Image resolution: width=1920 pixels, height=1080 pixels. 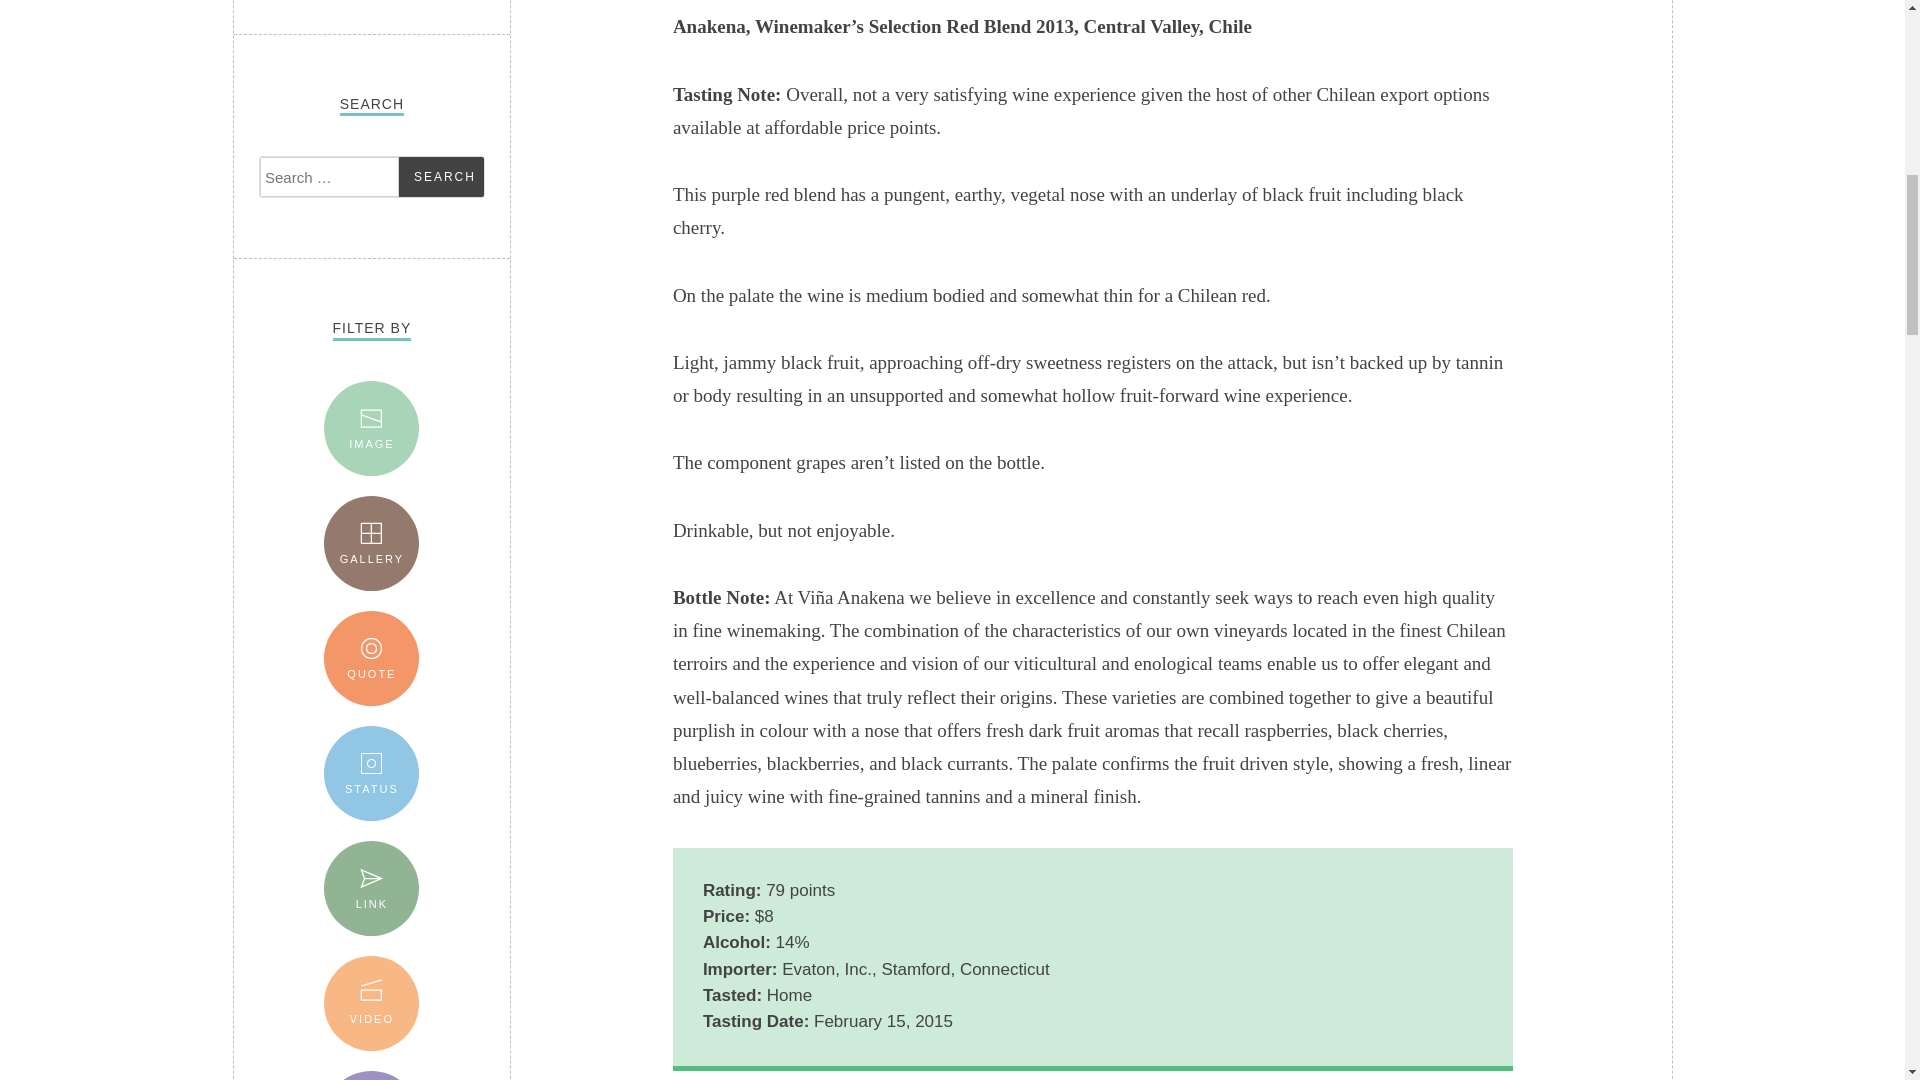 What do you see at coordinates (371, 888) in the screenshot?
I see `LINK` at bounding box center [371, 888].